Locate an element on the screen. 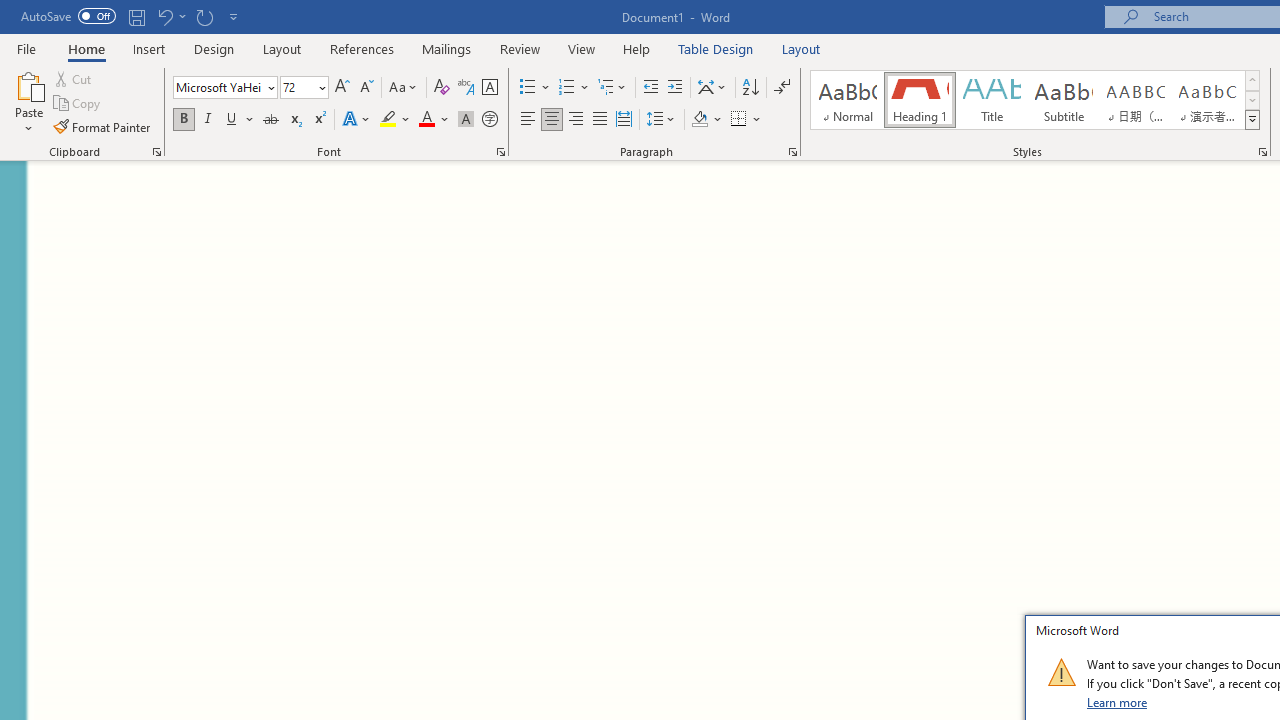  Styles... is located at coordinates (1262, 152).